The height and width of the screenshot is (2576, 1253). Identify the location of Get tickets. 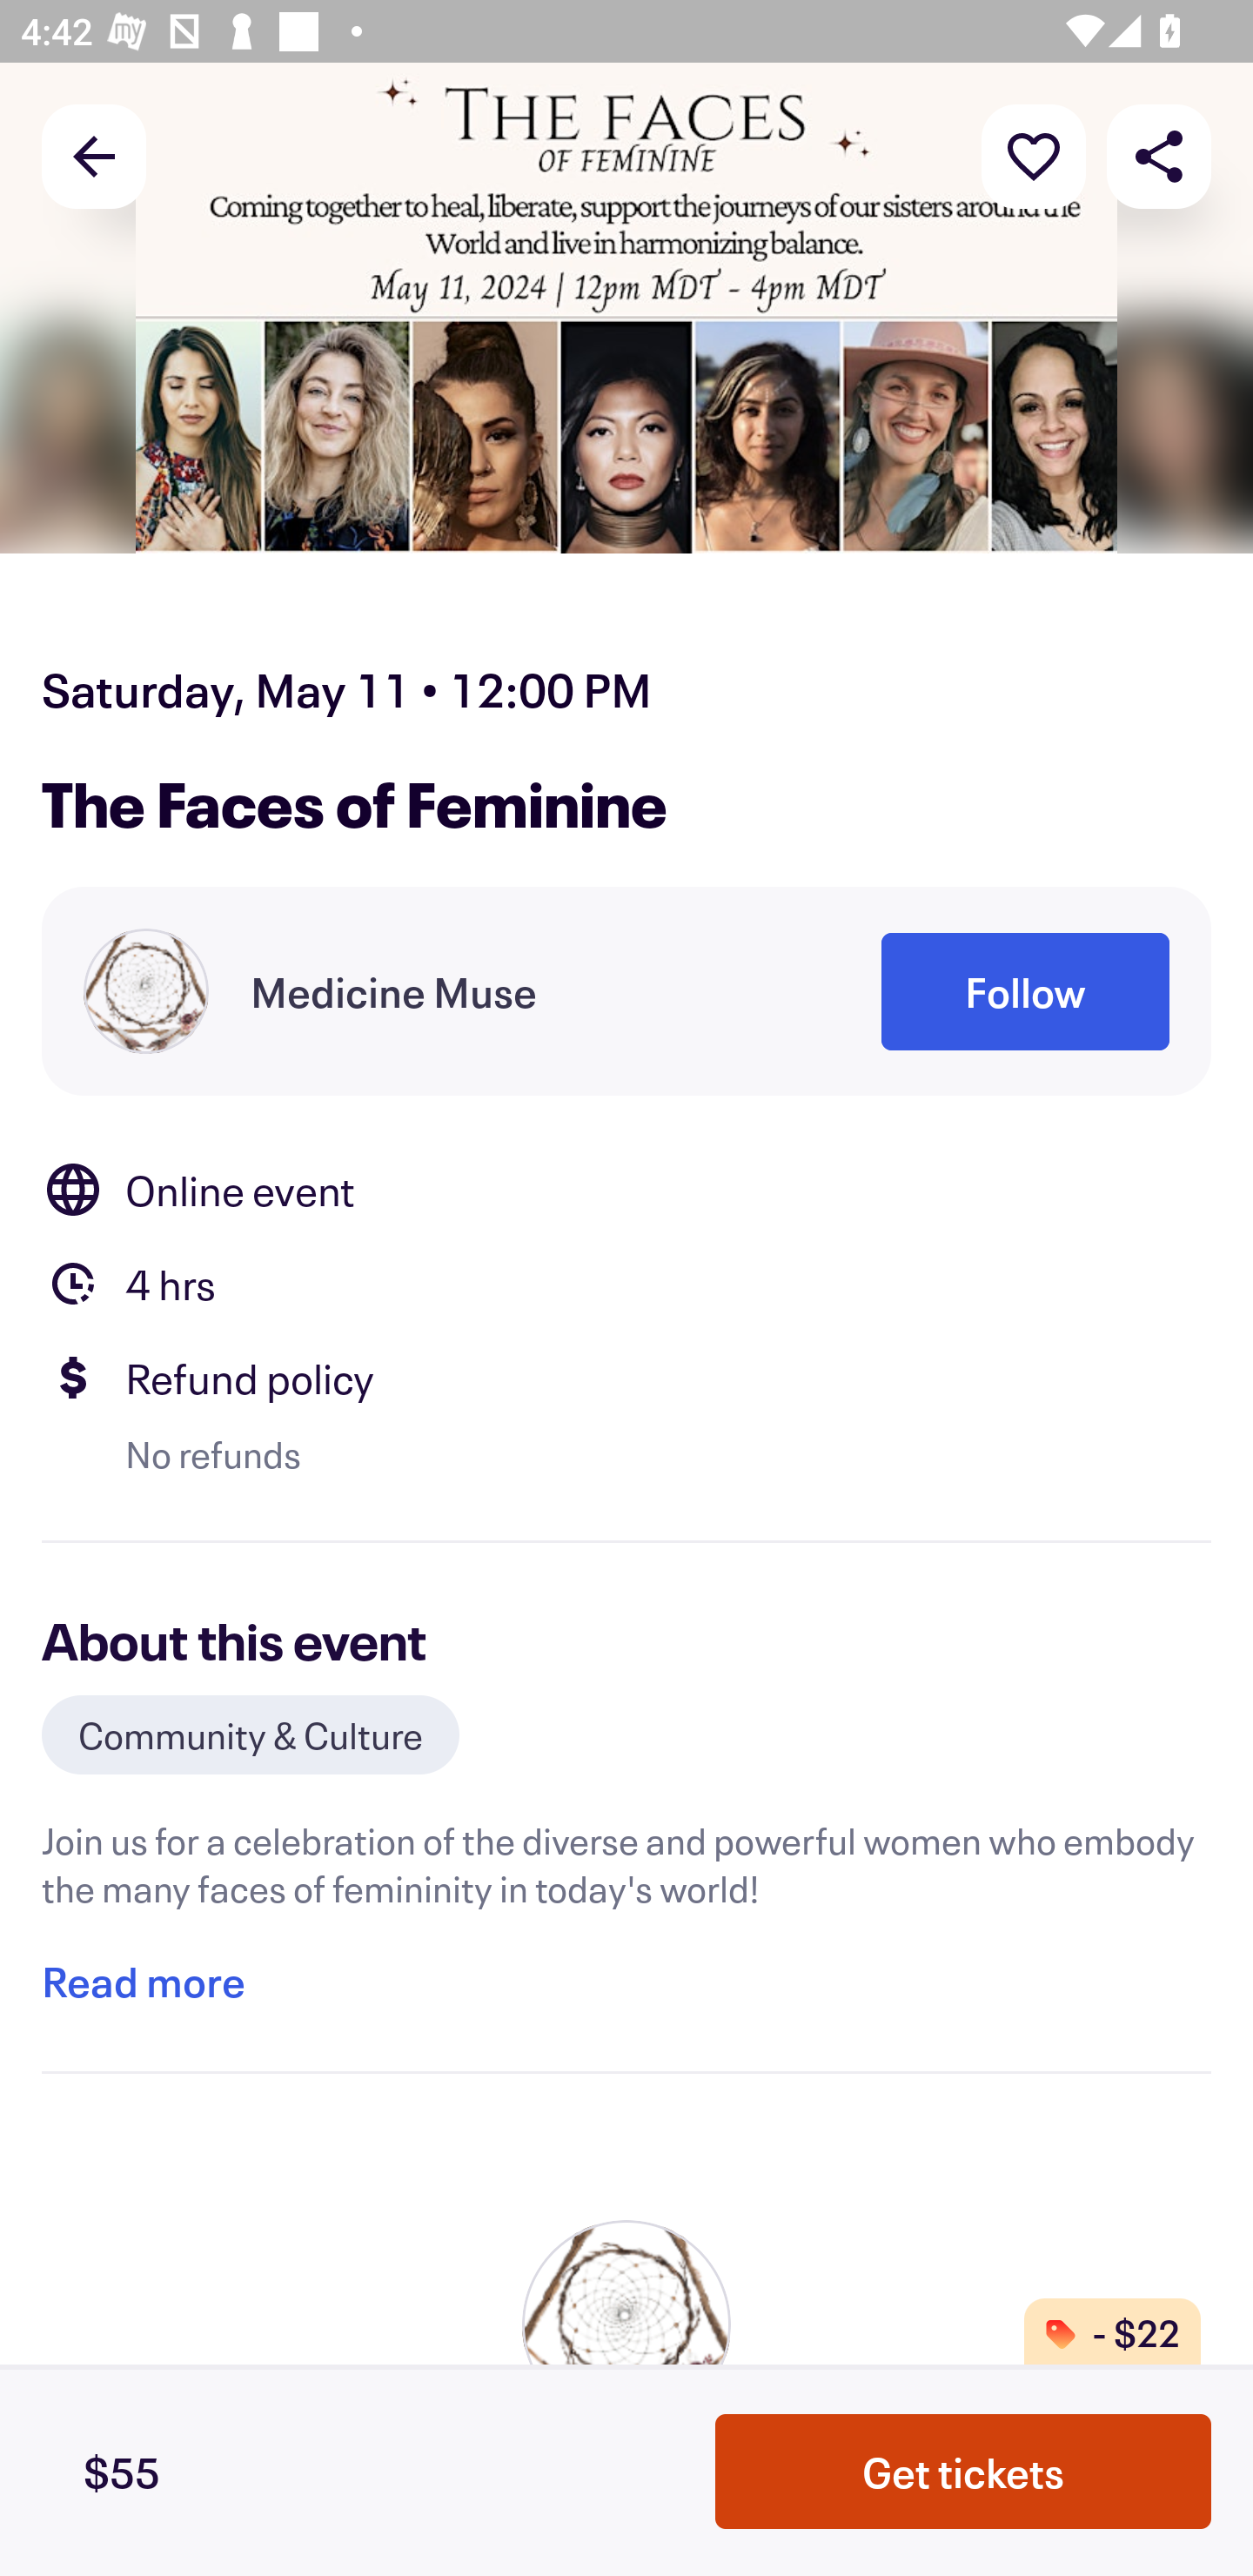
(963, 2472).